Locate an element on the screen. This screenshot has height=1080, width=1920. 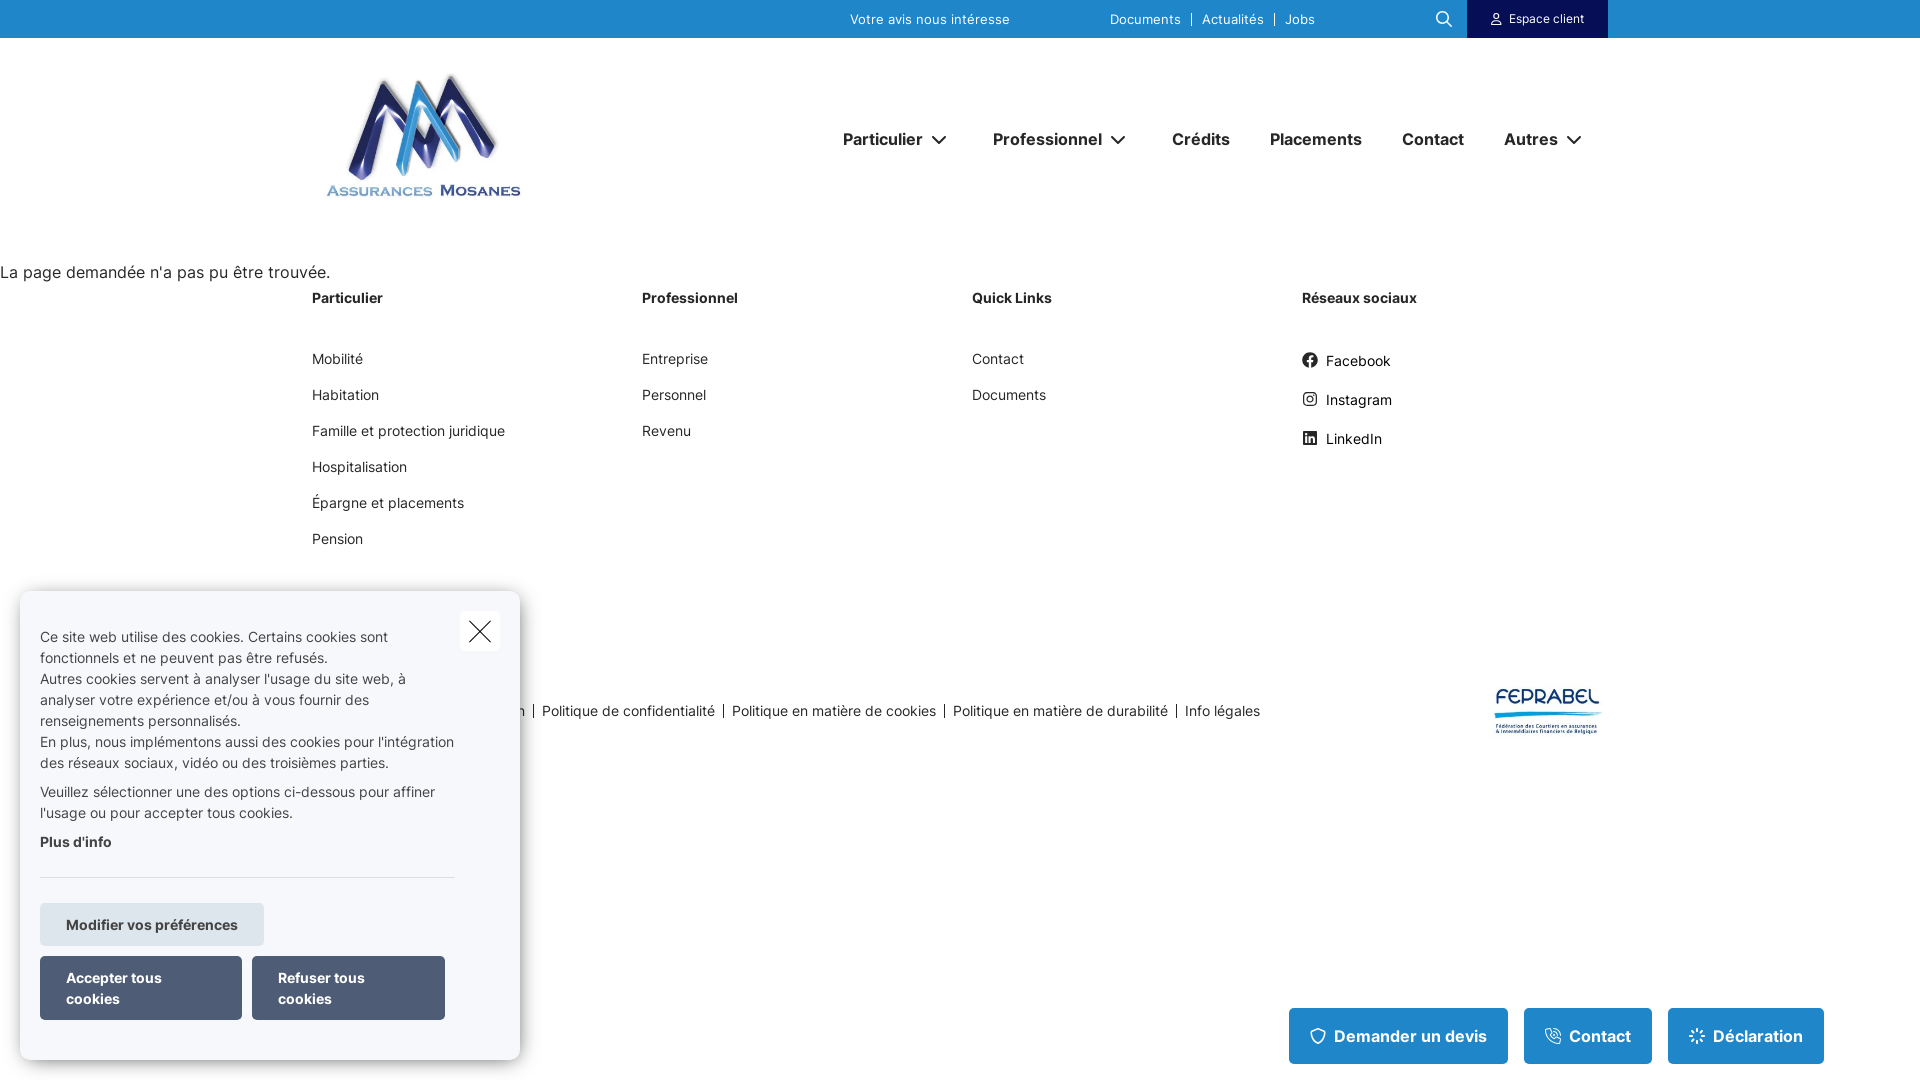
Refuser tous cookies is located at coordinates (348, 988).